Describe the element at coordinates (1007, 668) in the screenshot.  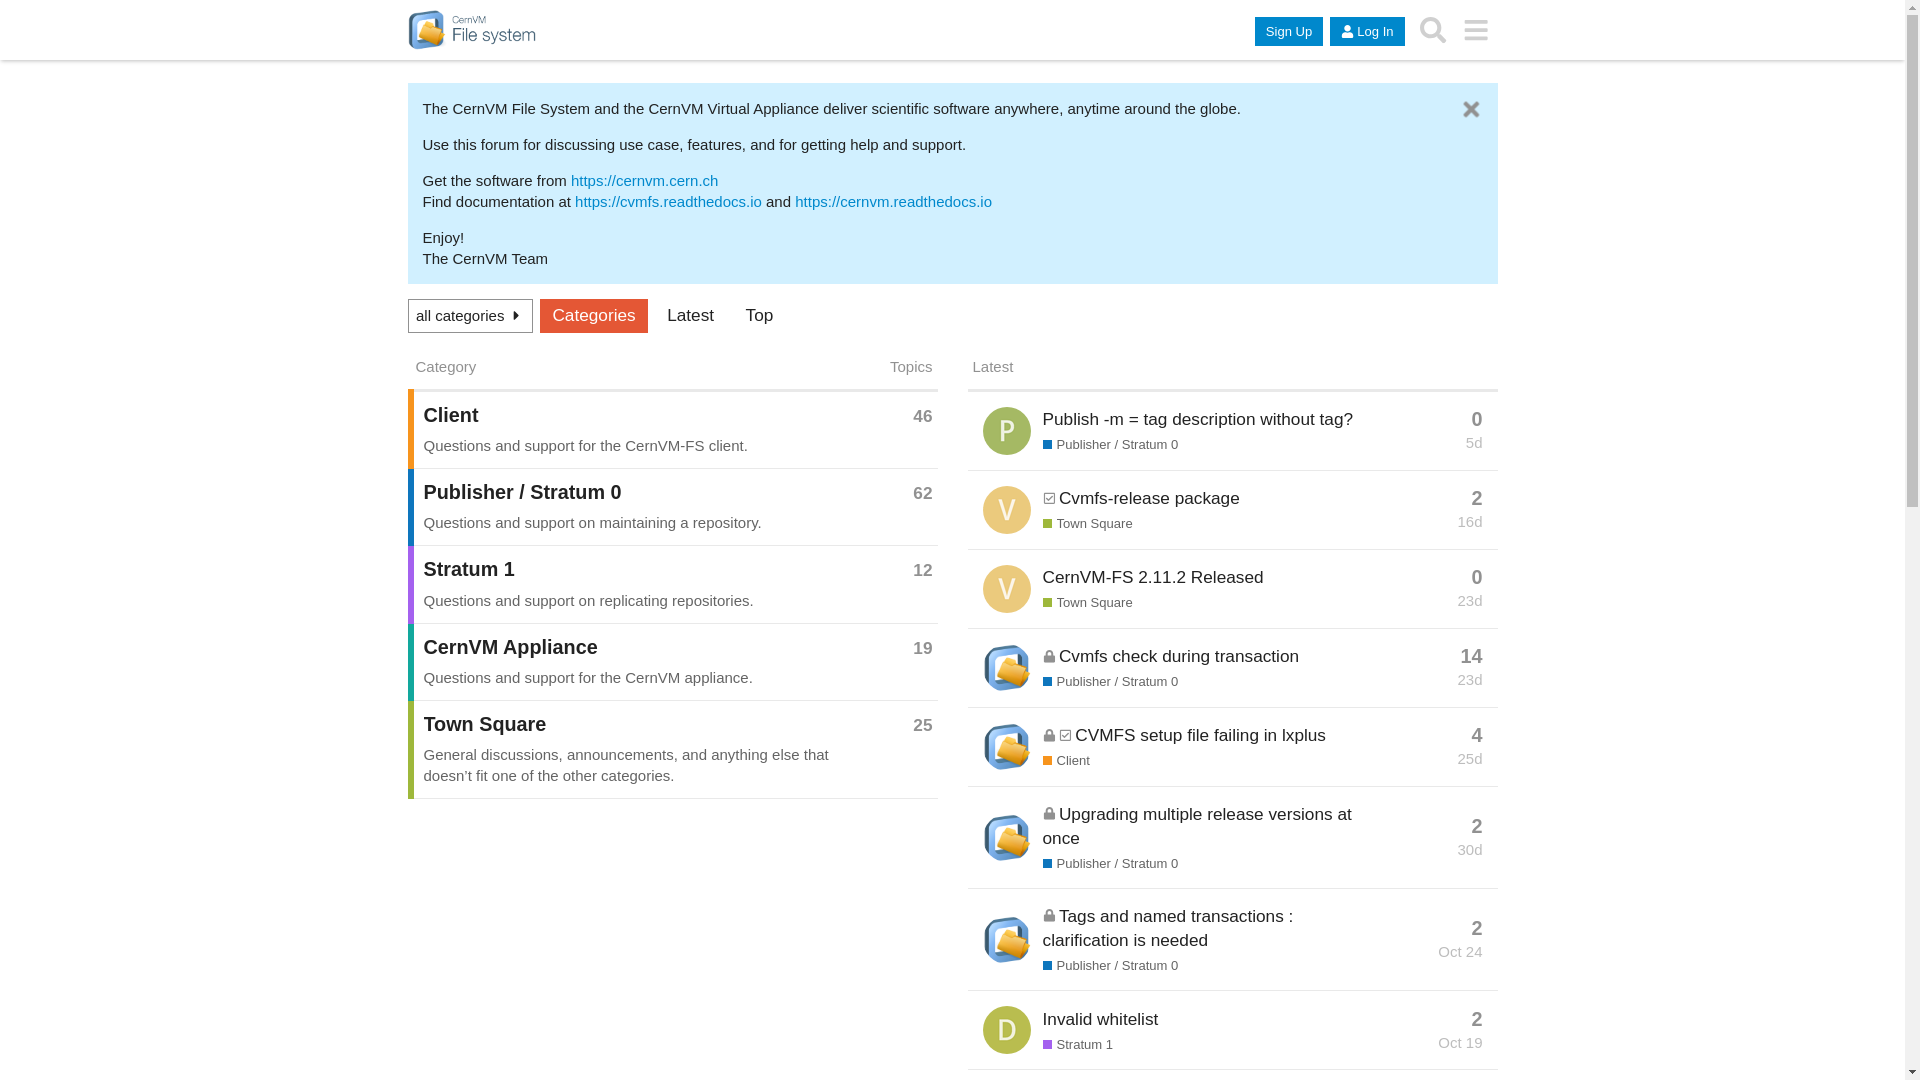
I see `system` at that location.